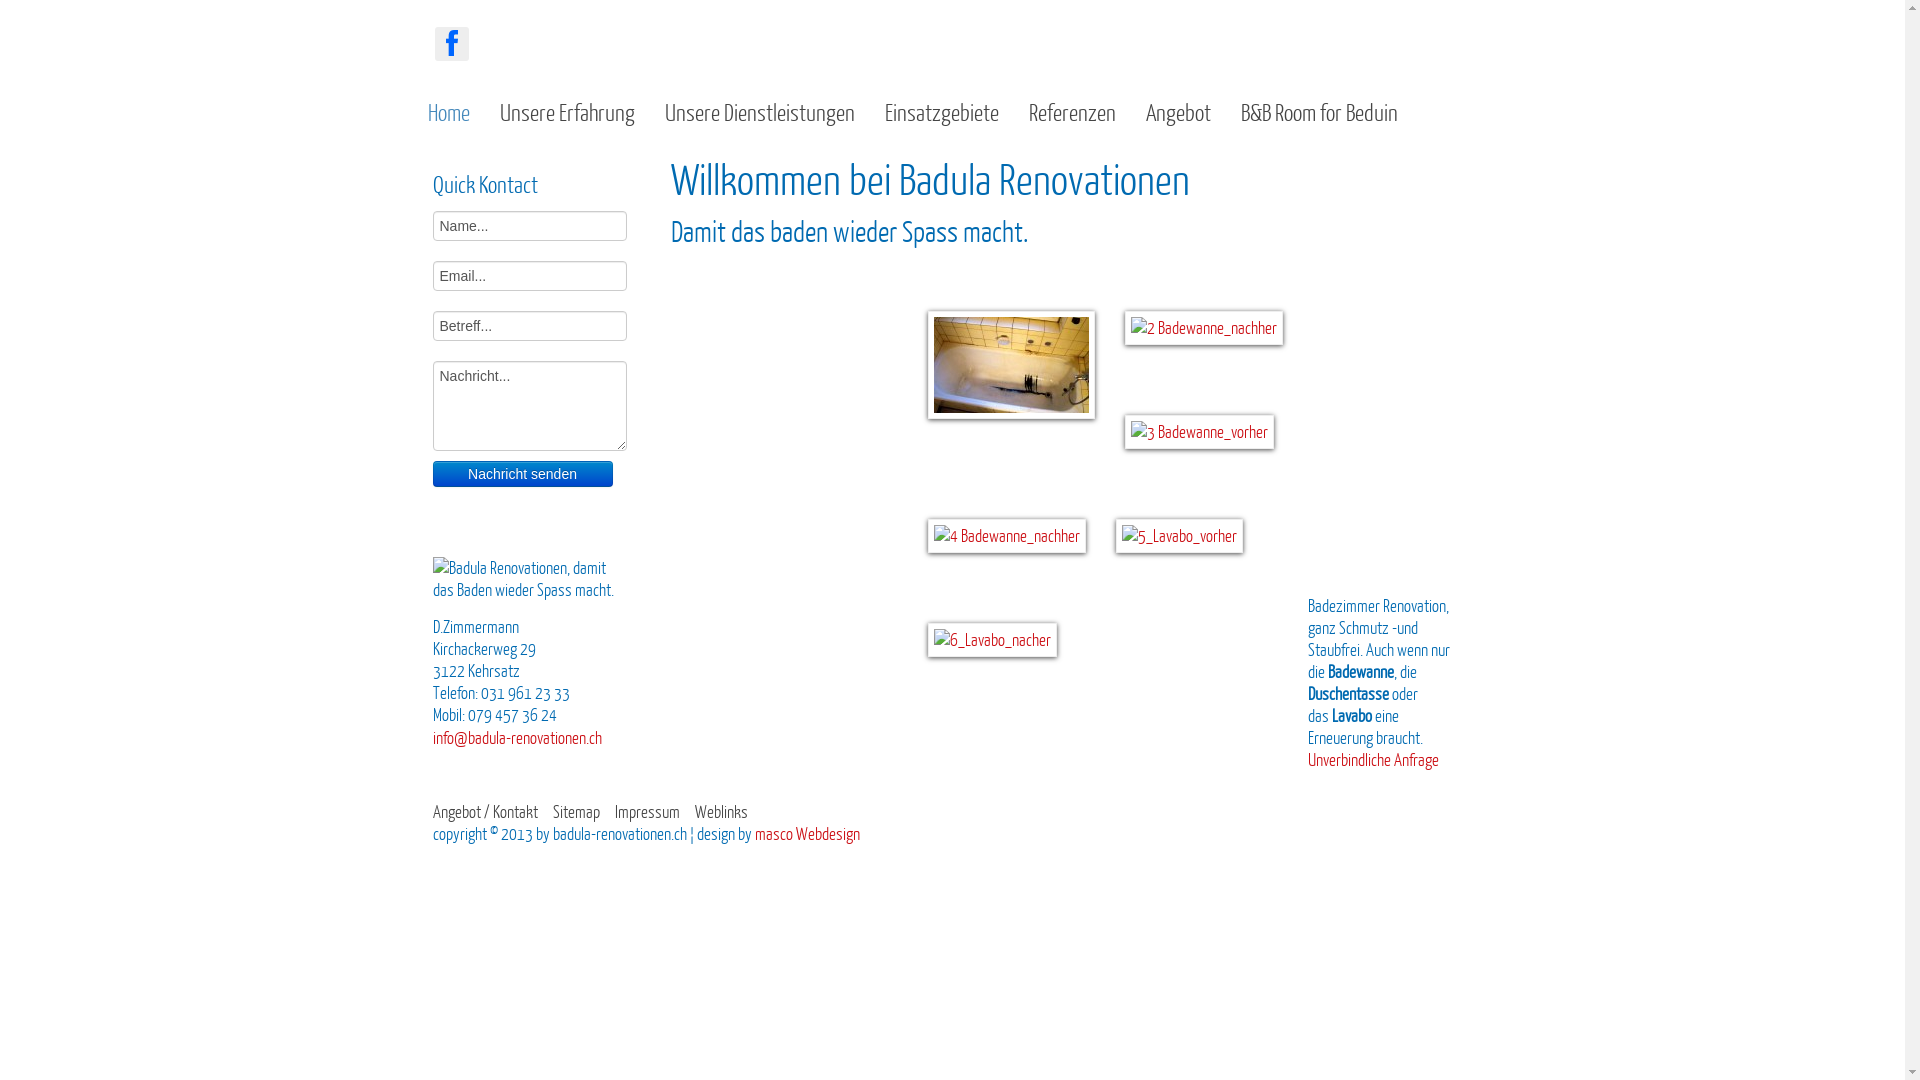 Image resolution: width=1920 pixels, height=1080 pixels. I want to click on Angebot / Kontakt, so click(484, 812).